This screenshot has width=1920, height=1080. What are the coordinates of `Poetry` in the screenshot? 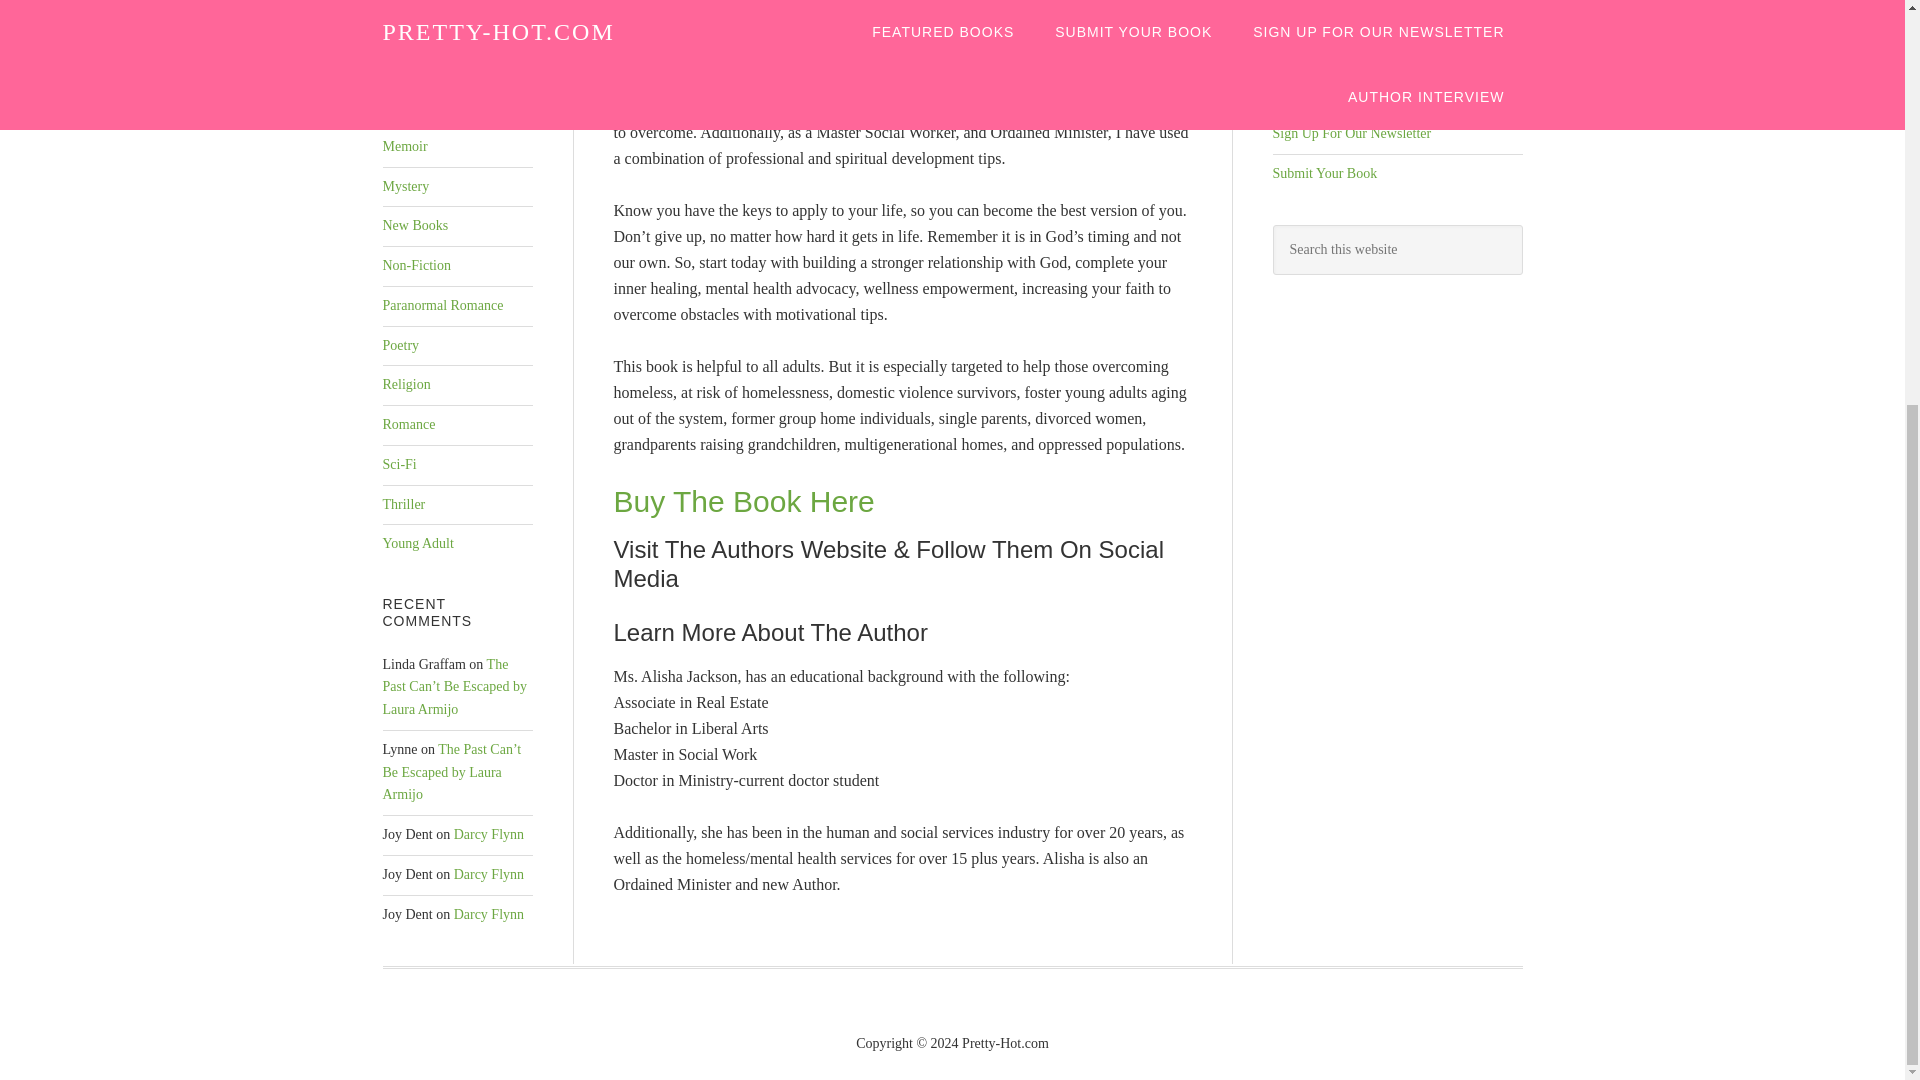 It's located at (400, 346).